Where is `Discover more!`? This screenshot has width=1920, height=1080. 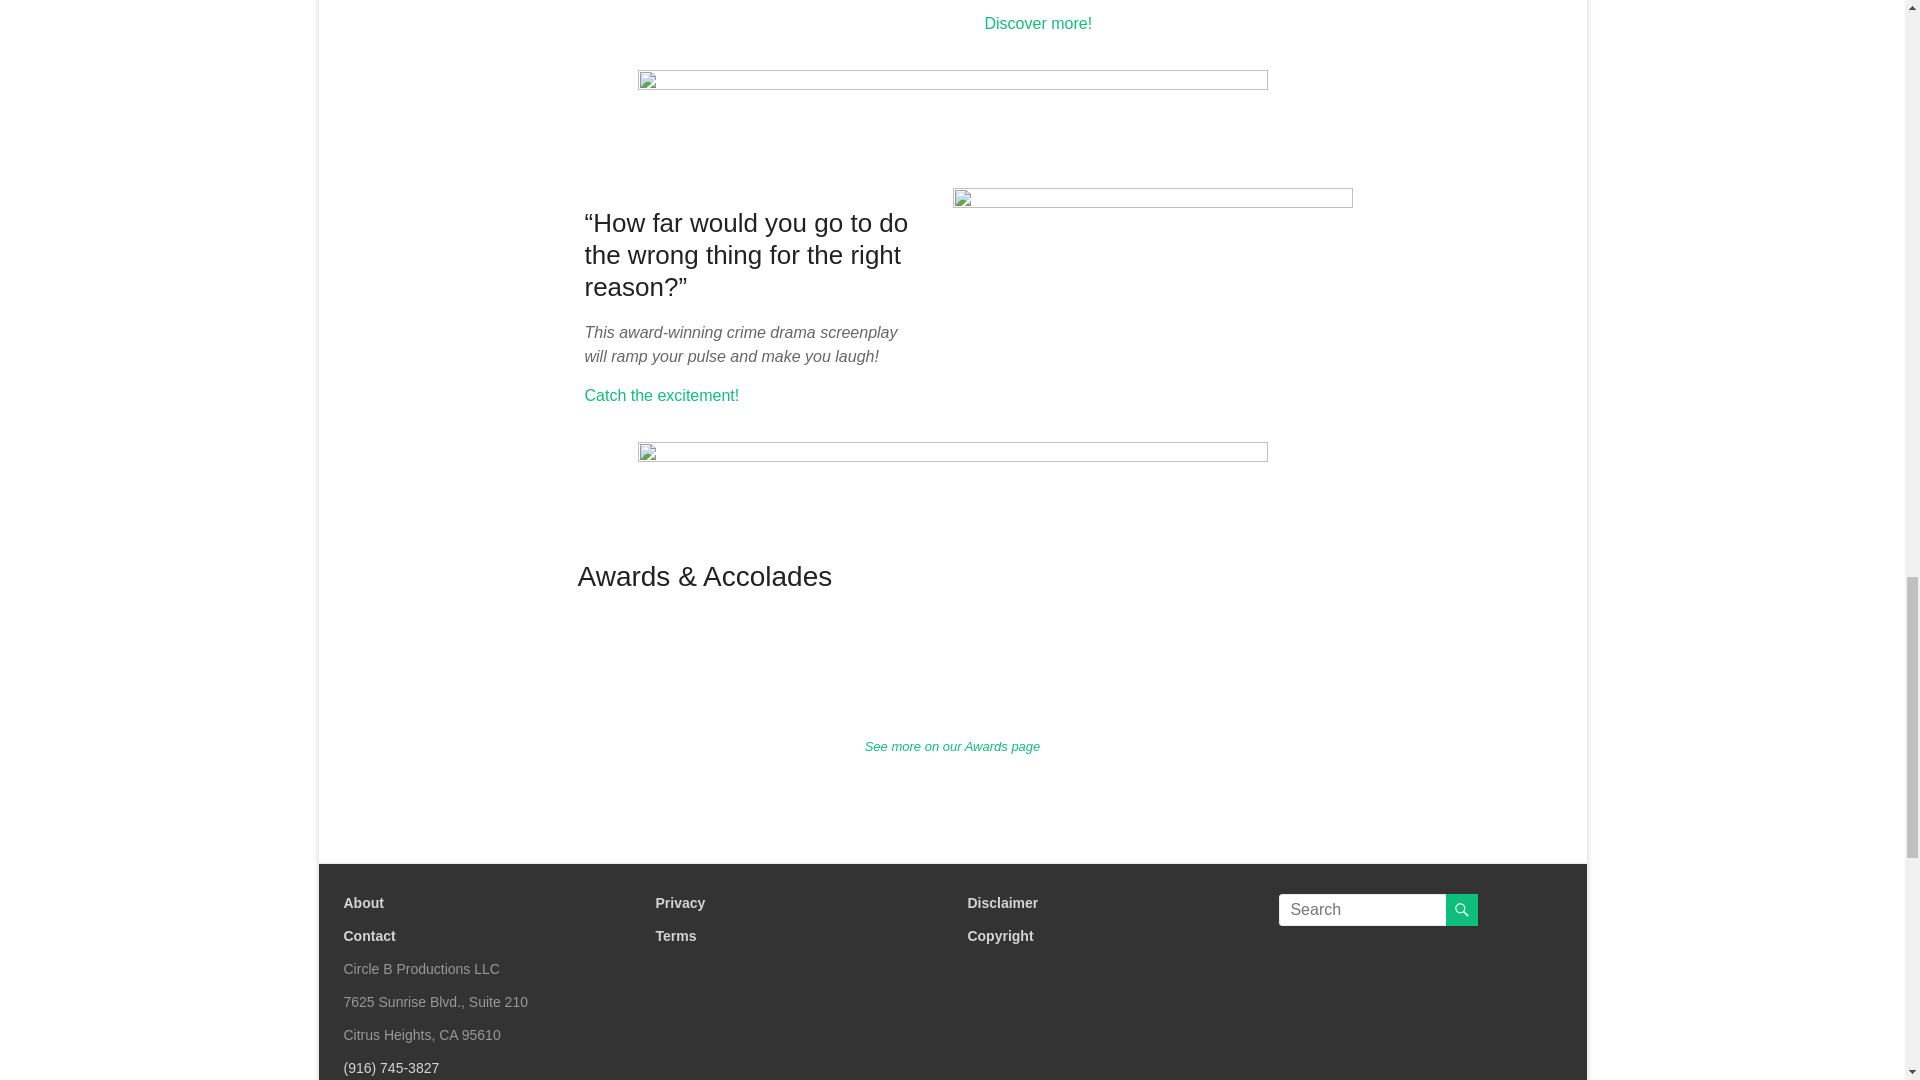
Discover more! is located at coordinates (1038, 24).